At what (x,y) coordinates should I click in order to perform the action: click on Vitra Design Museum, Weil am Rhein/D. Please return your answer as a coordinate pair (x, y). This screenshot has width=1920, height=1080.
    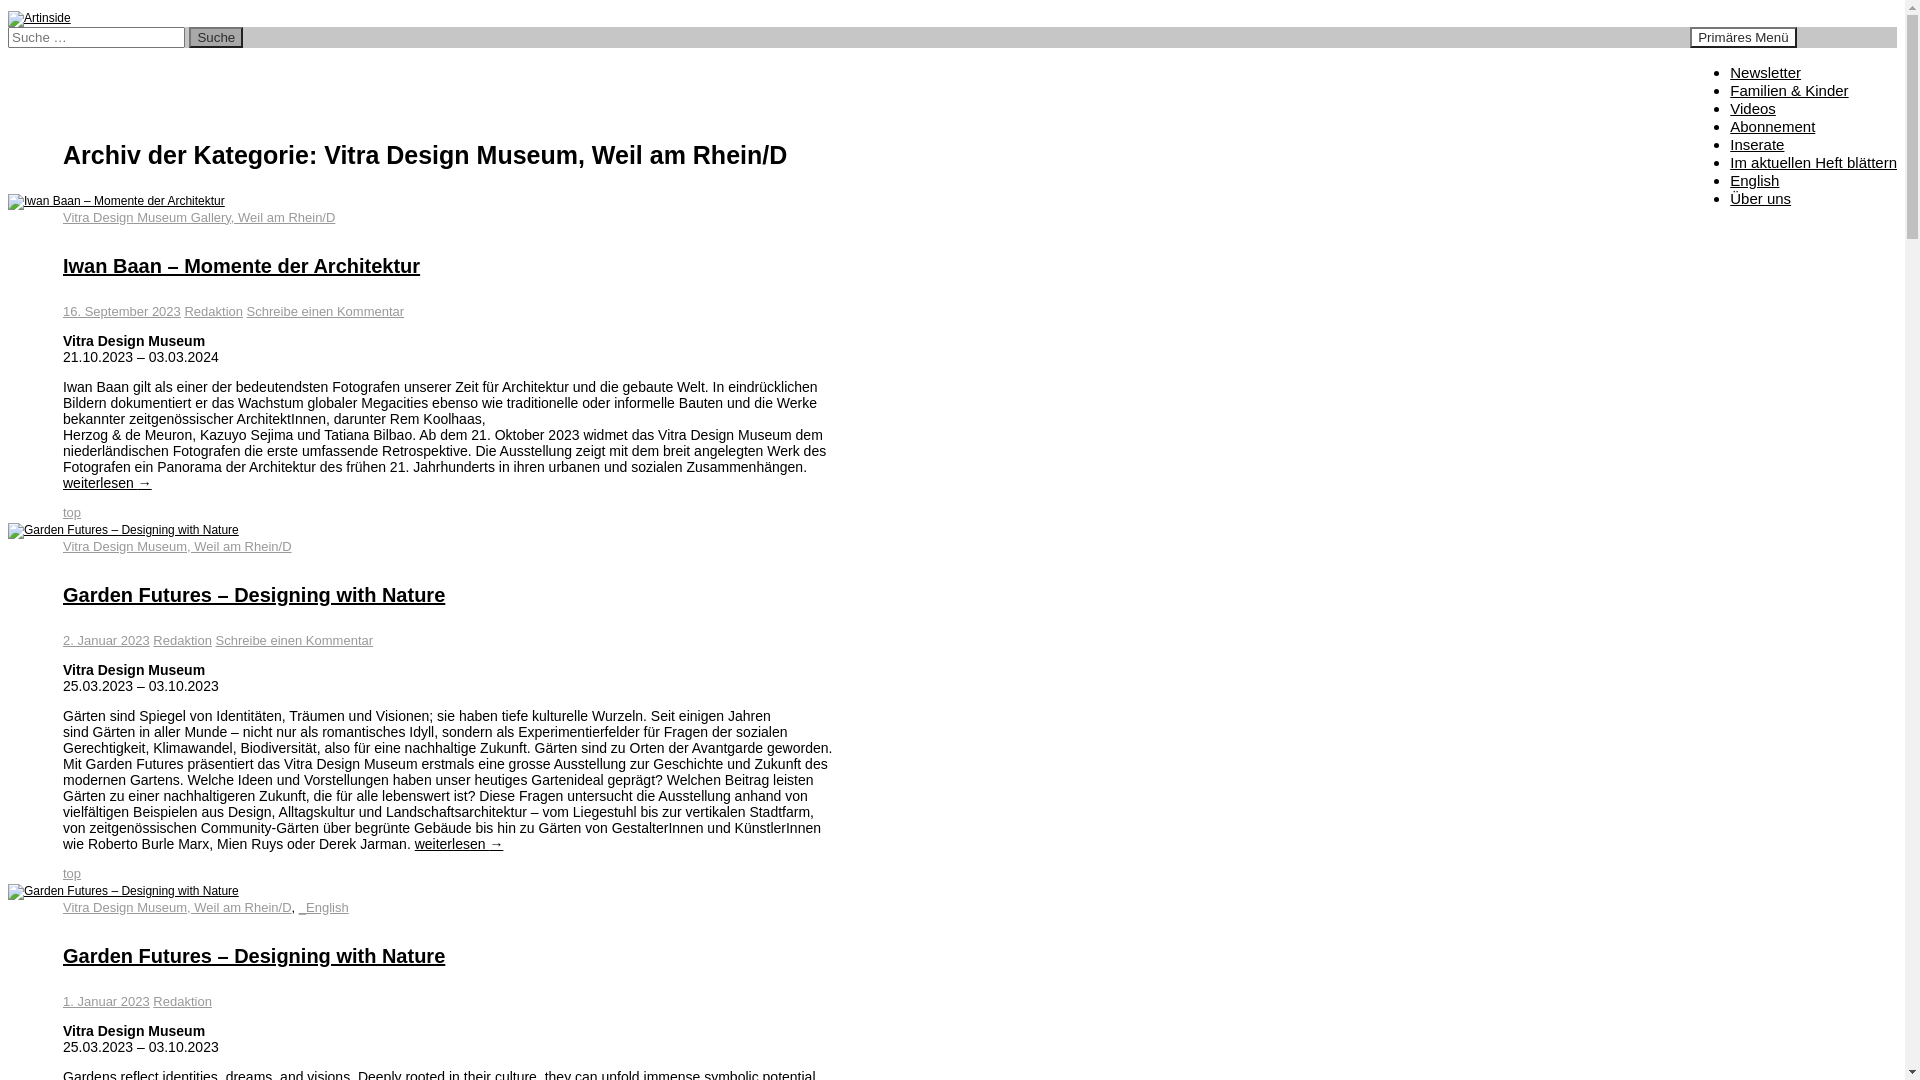
    Looking at the image, I should click on (178, 546).